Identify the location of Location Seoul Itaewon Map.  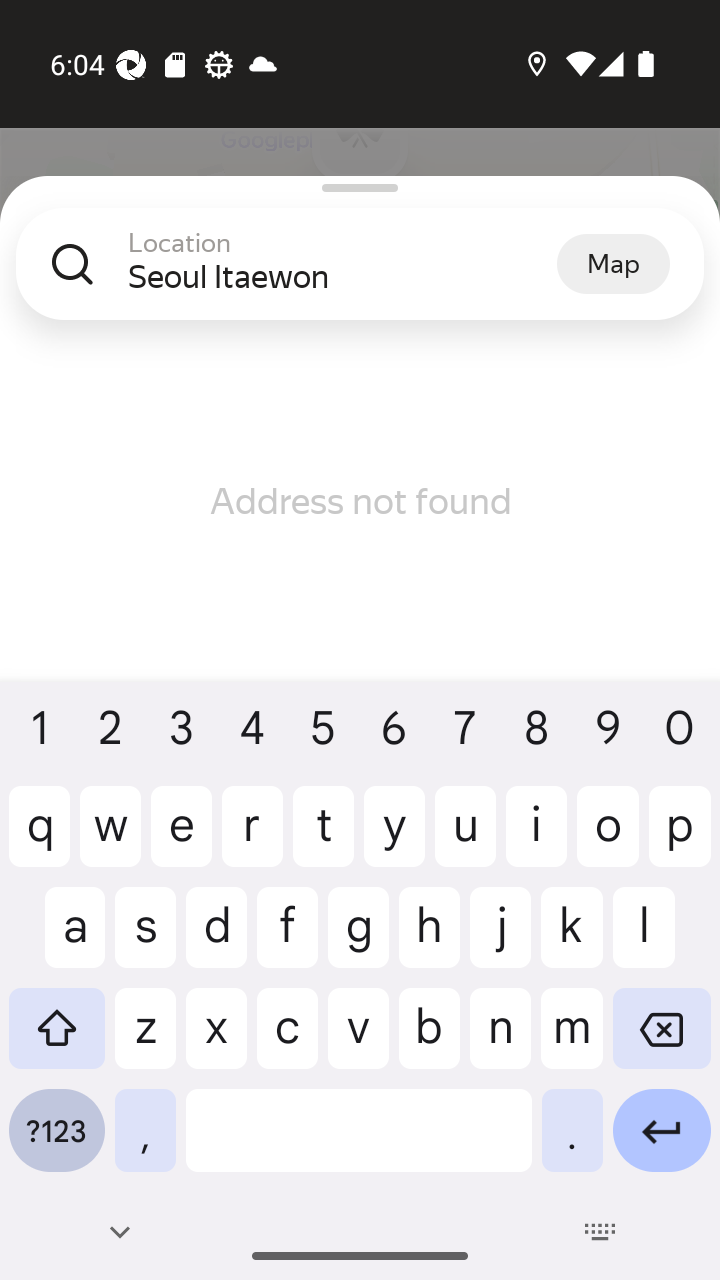
(360, 280).